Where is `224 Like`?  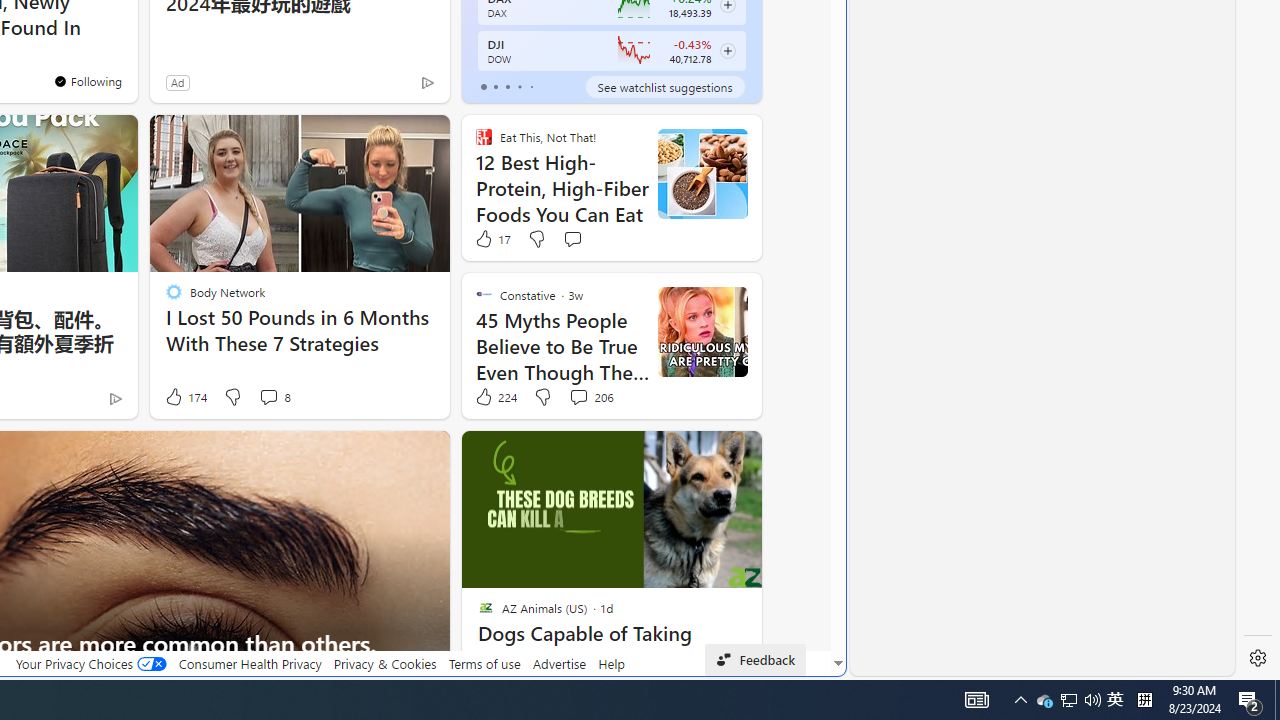
224 Like is located at coordinates (494, 397).